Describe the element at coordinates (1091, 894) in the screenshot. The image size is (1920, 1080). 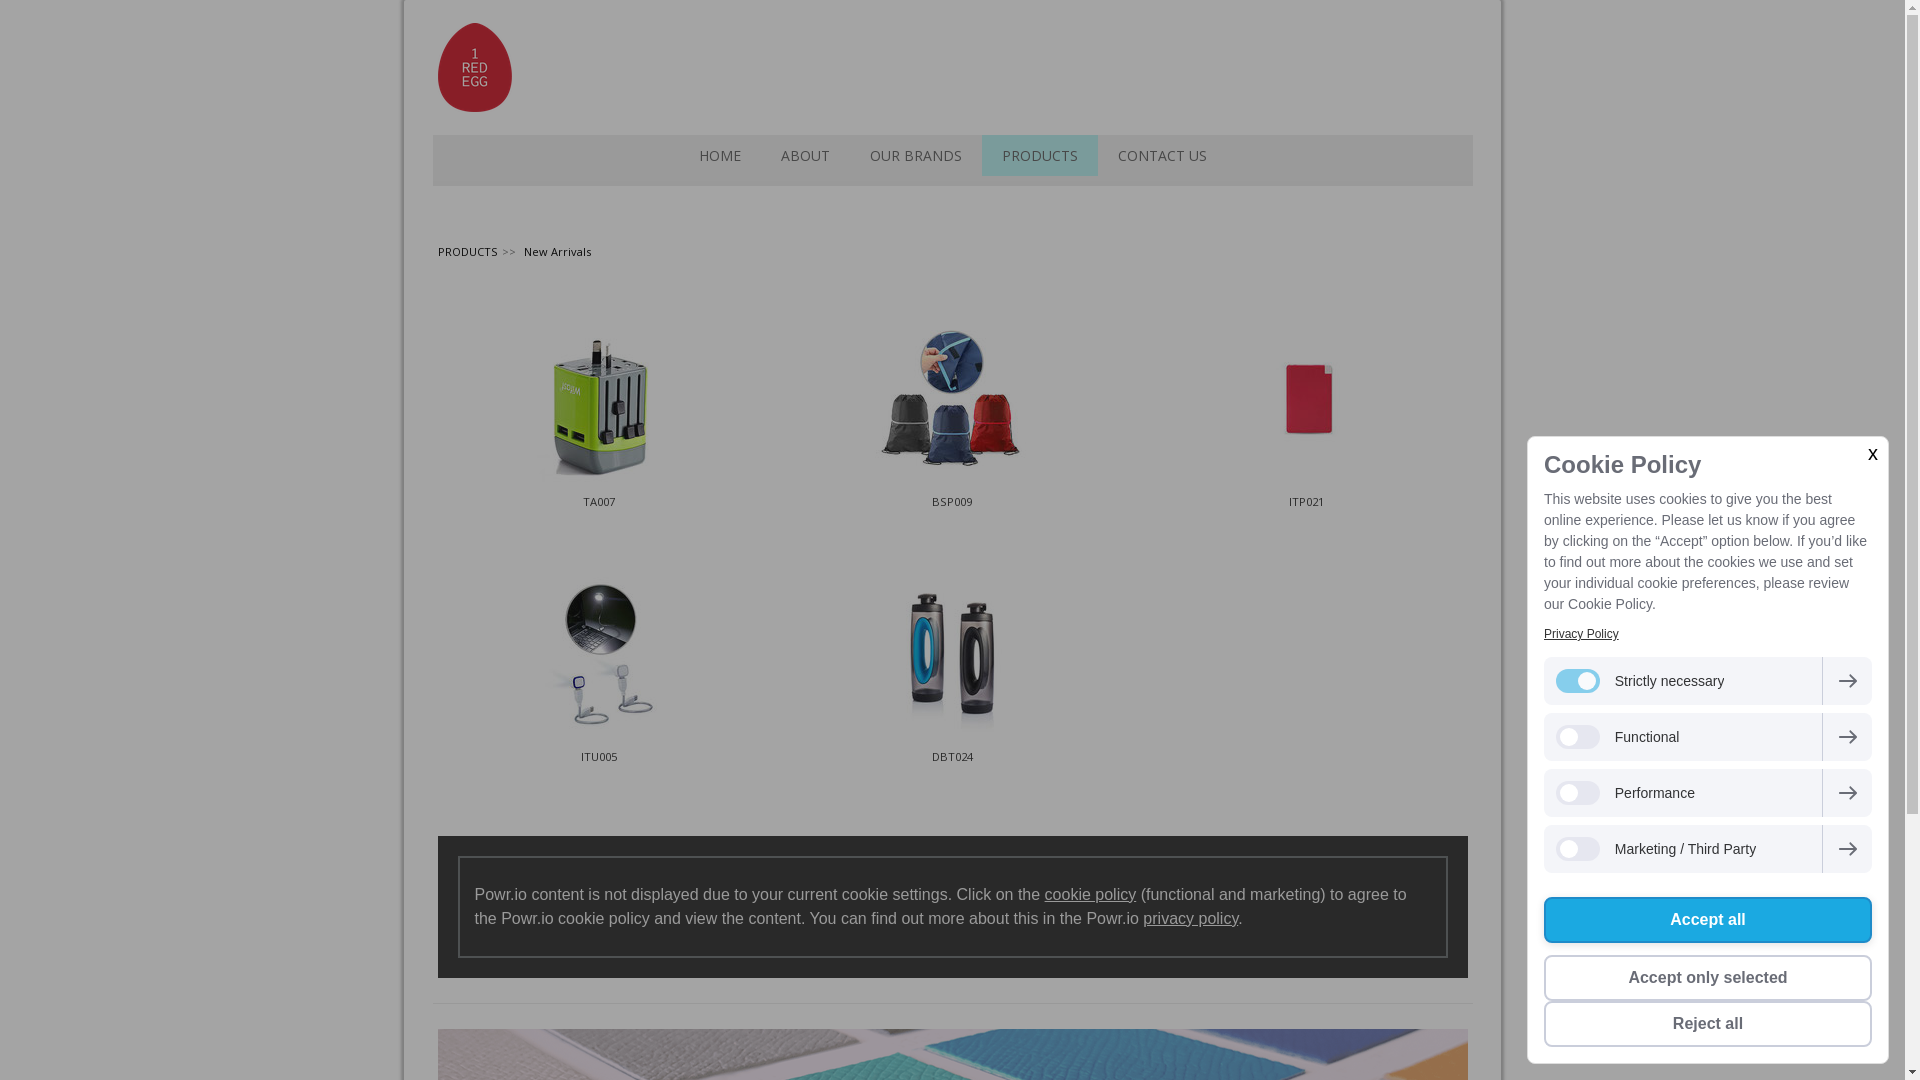
I see `cookie policy` at that location.